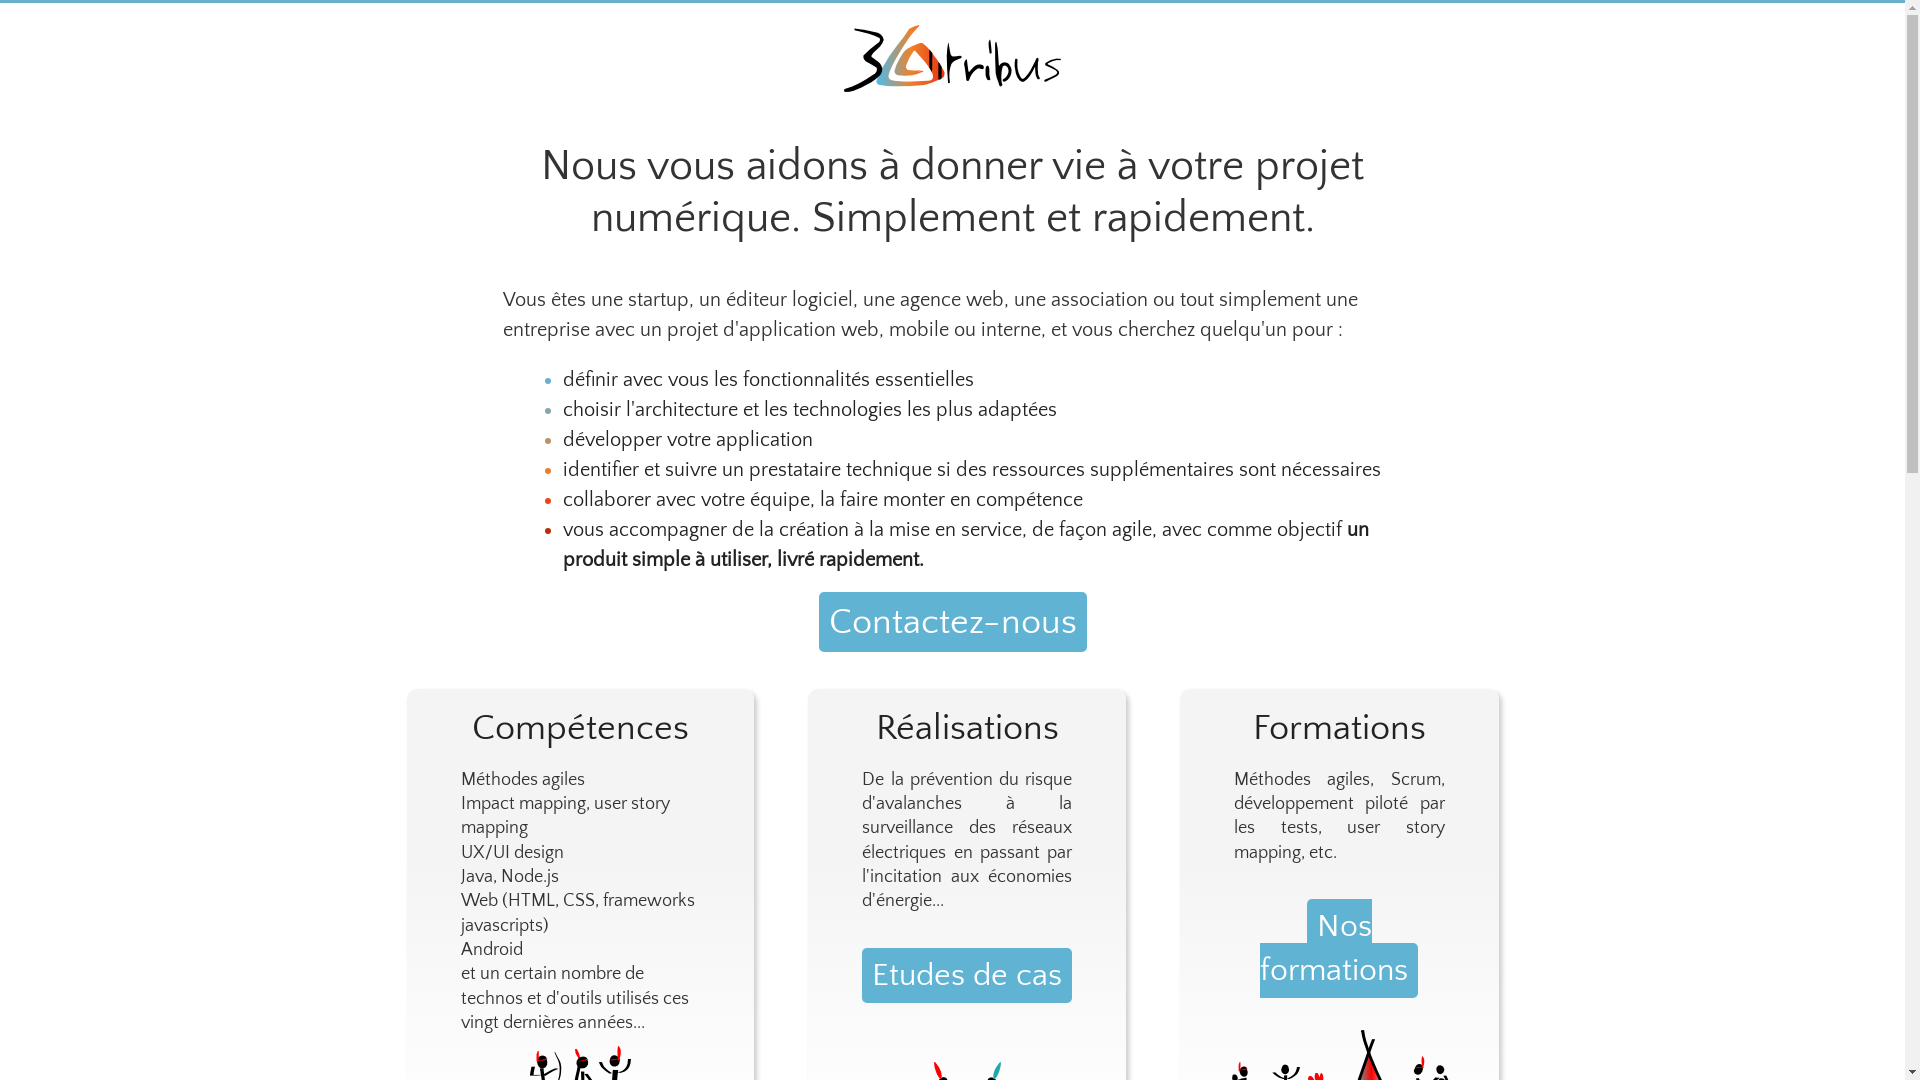 The width and height of the screenshot is (1920, 1080). I want to click on Nos formations, so click(1339, 948).